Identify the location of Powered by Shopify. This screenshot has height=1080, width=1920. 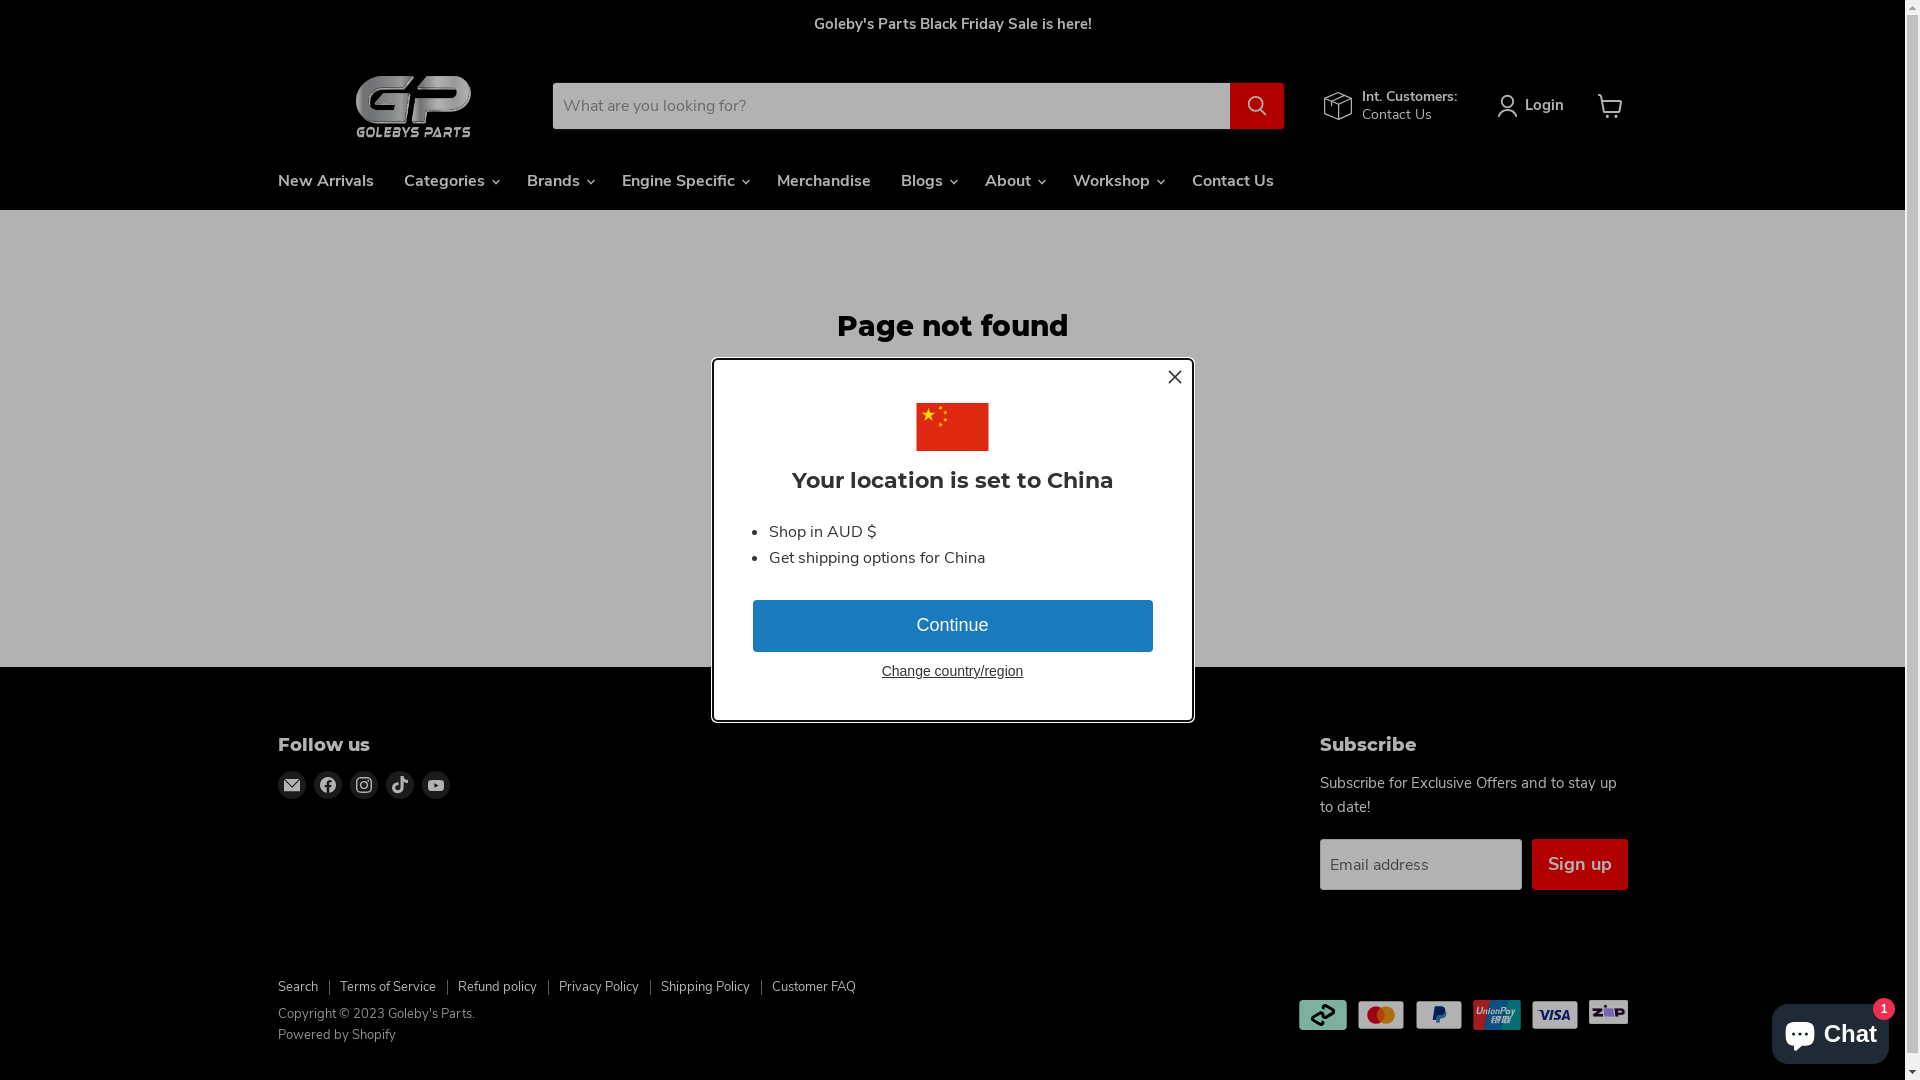
(337, 1035).